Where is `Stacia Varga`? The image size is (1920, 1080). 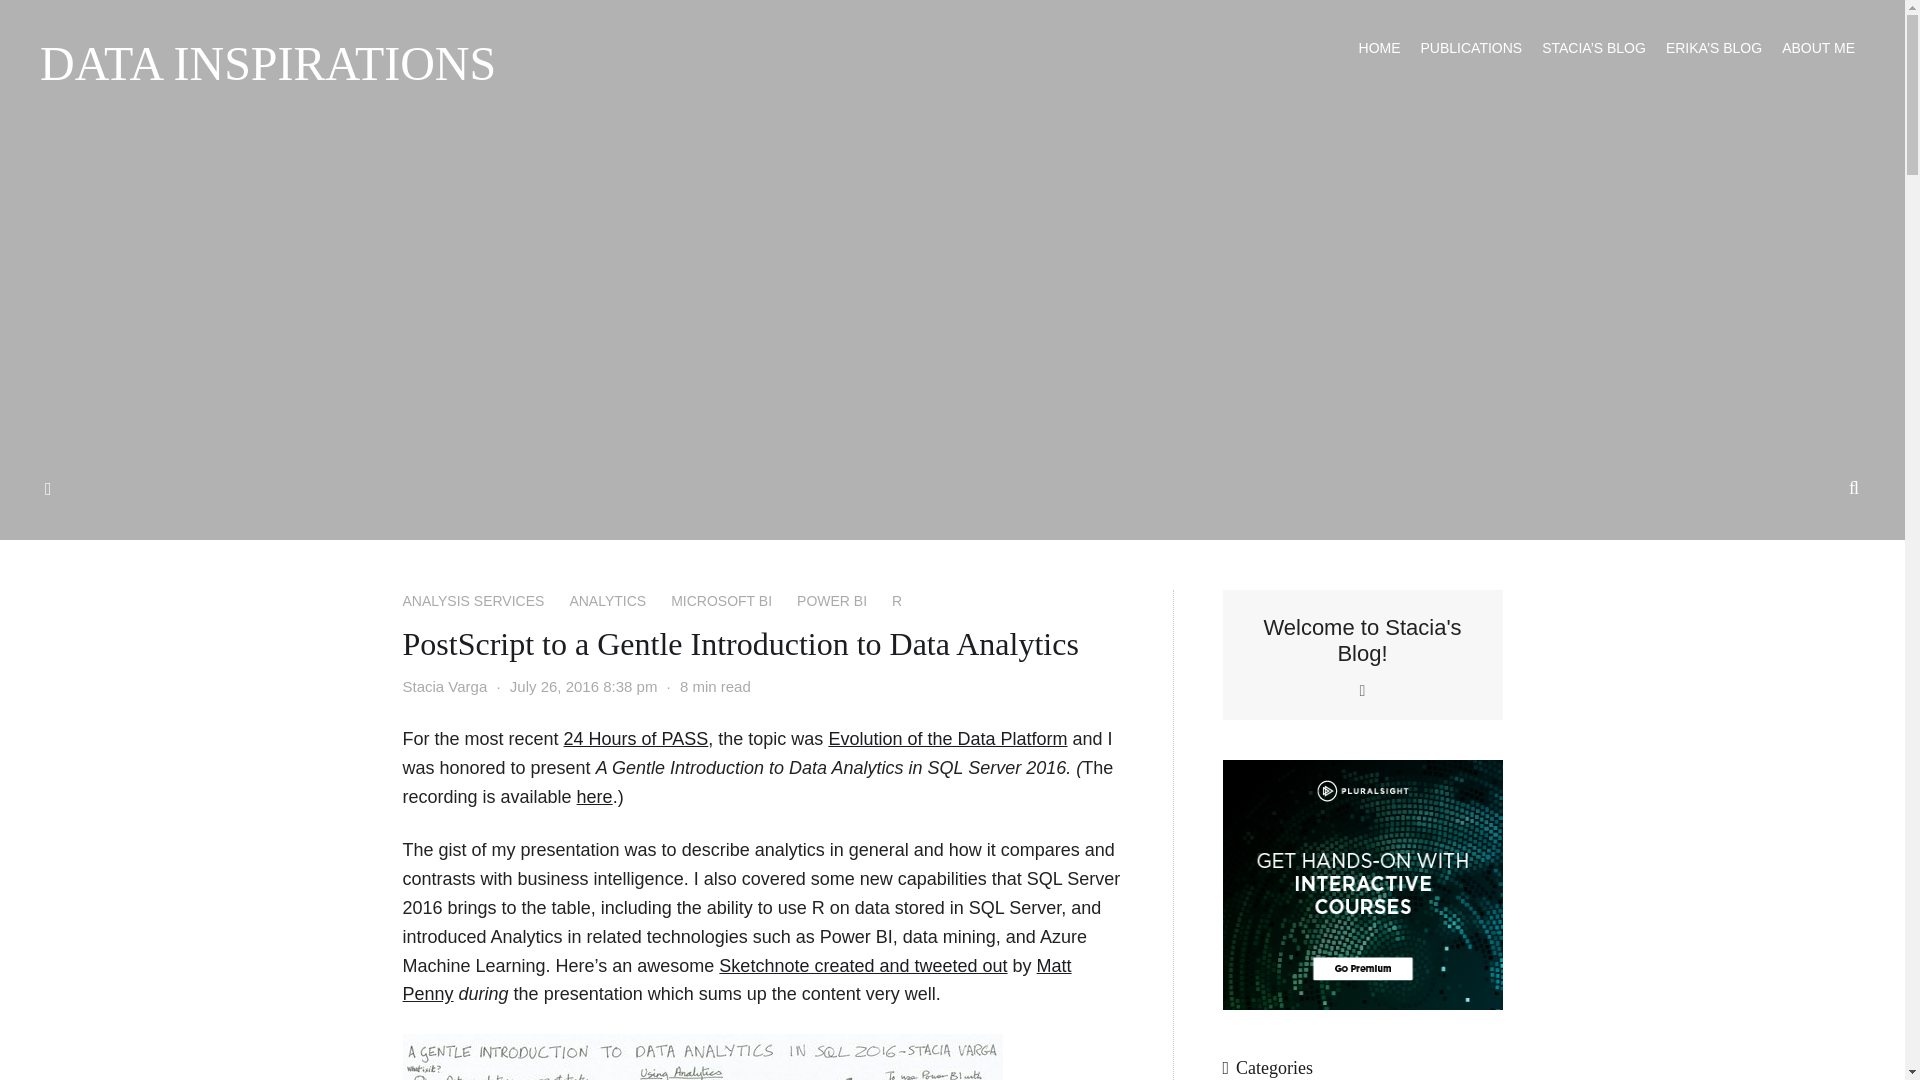
Stacia Varga is located at coordinates (444, 686).